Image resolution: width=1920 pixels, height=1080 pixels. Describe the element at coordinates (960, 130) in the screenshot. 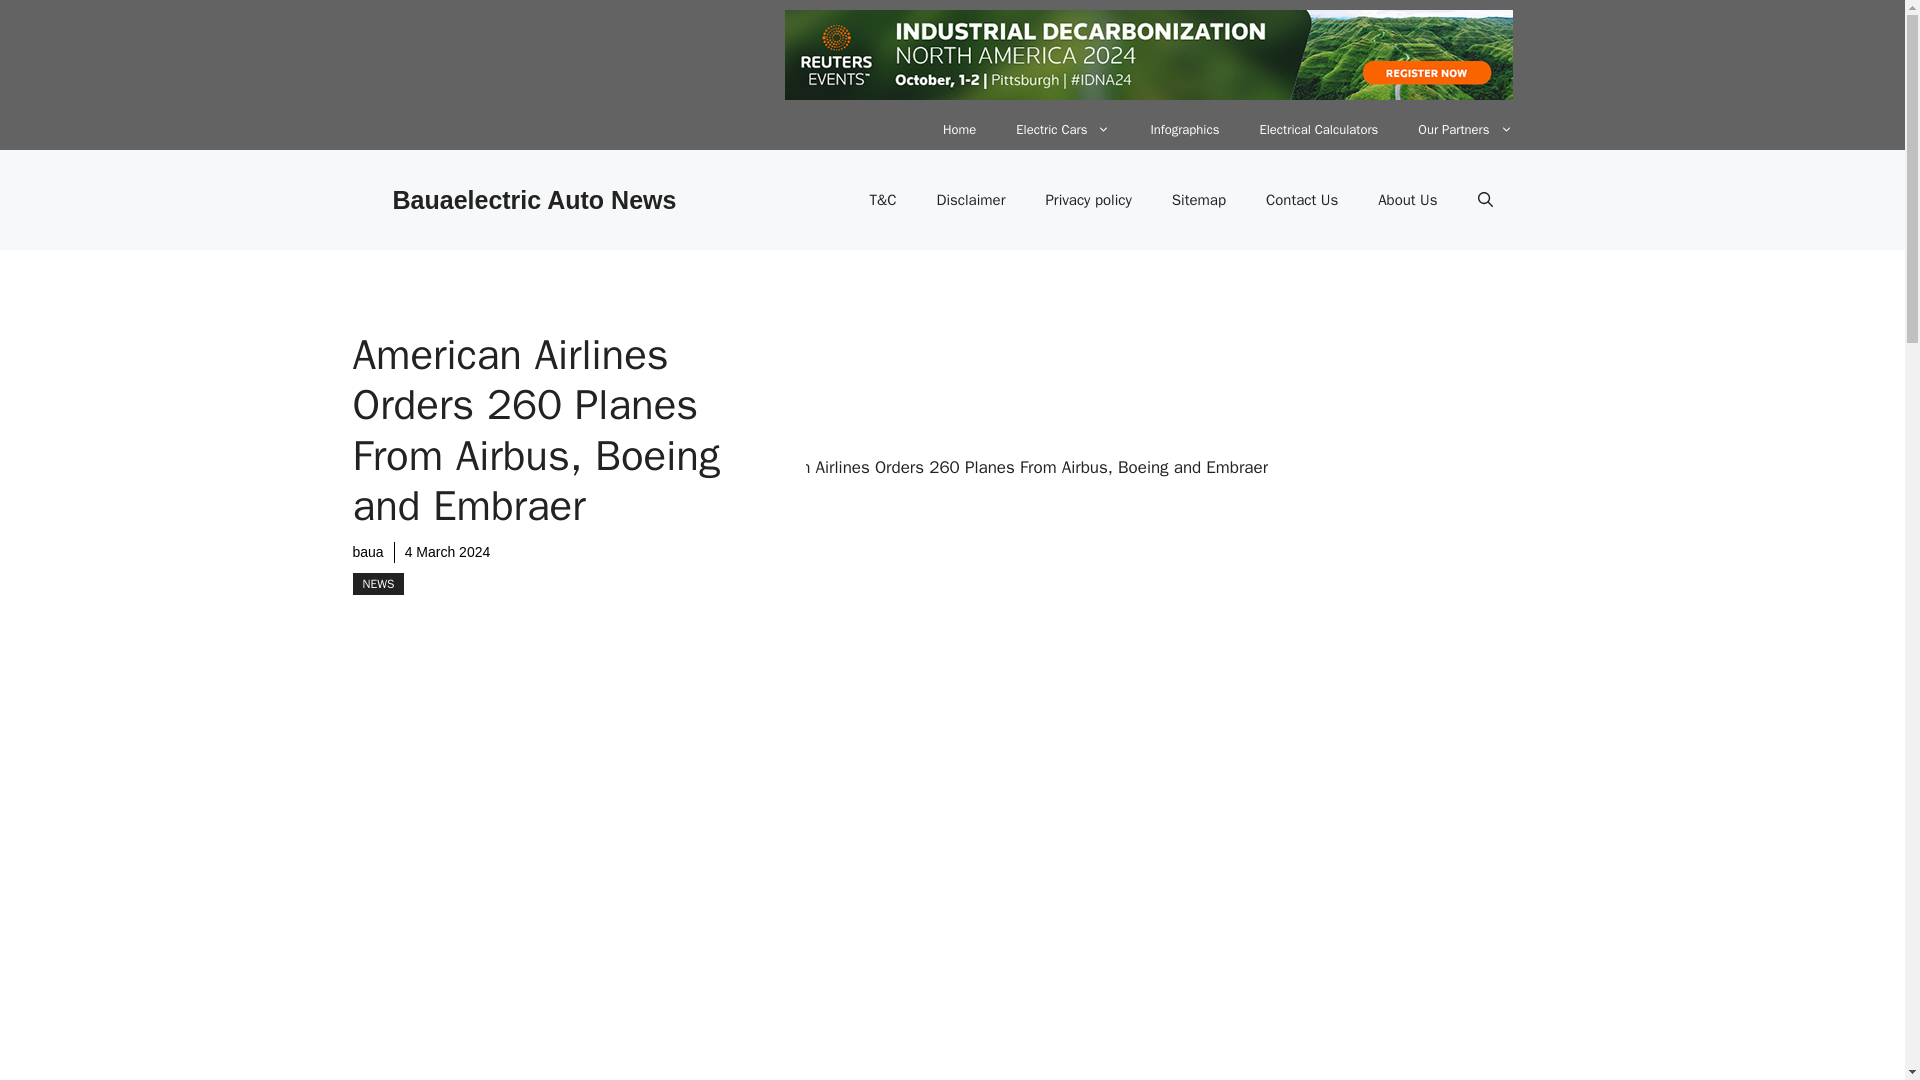

I see `Home` at that location.